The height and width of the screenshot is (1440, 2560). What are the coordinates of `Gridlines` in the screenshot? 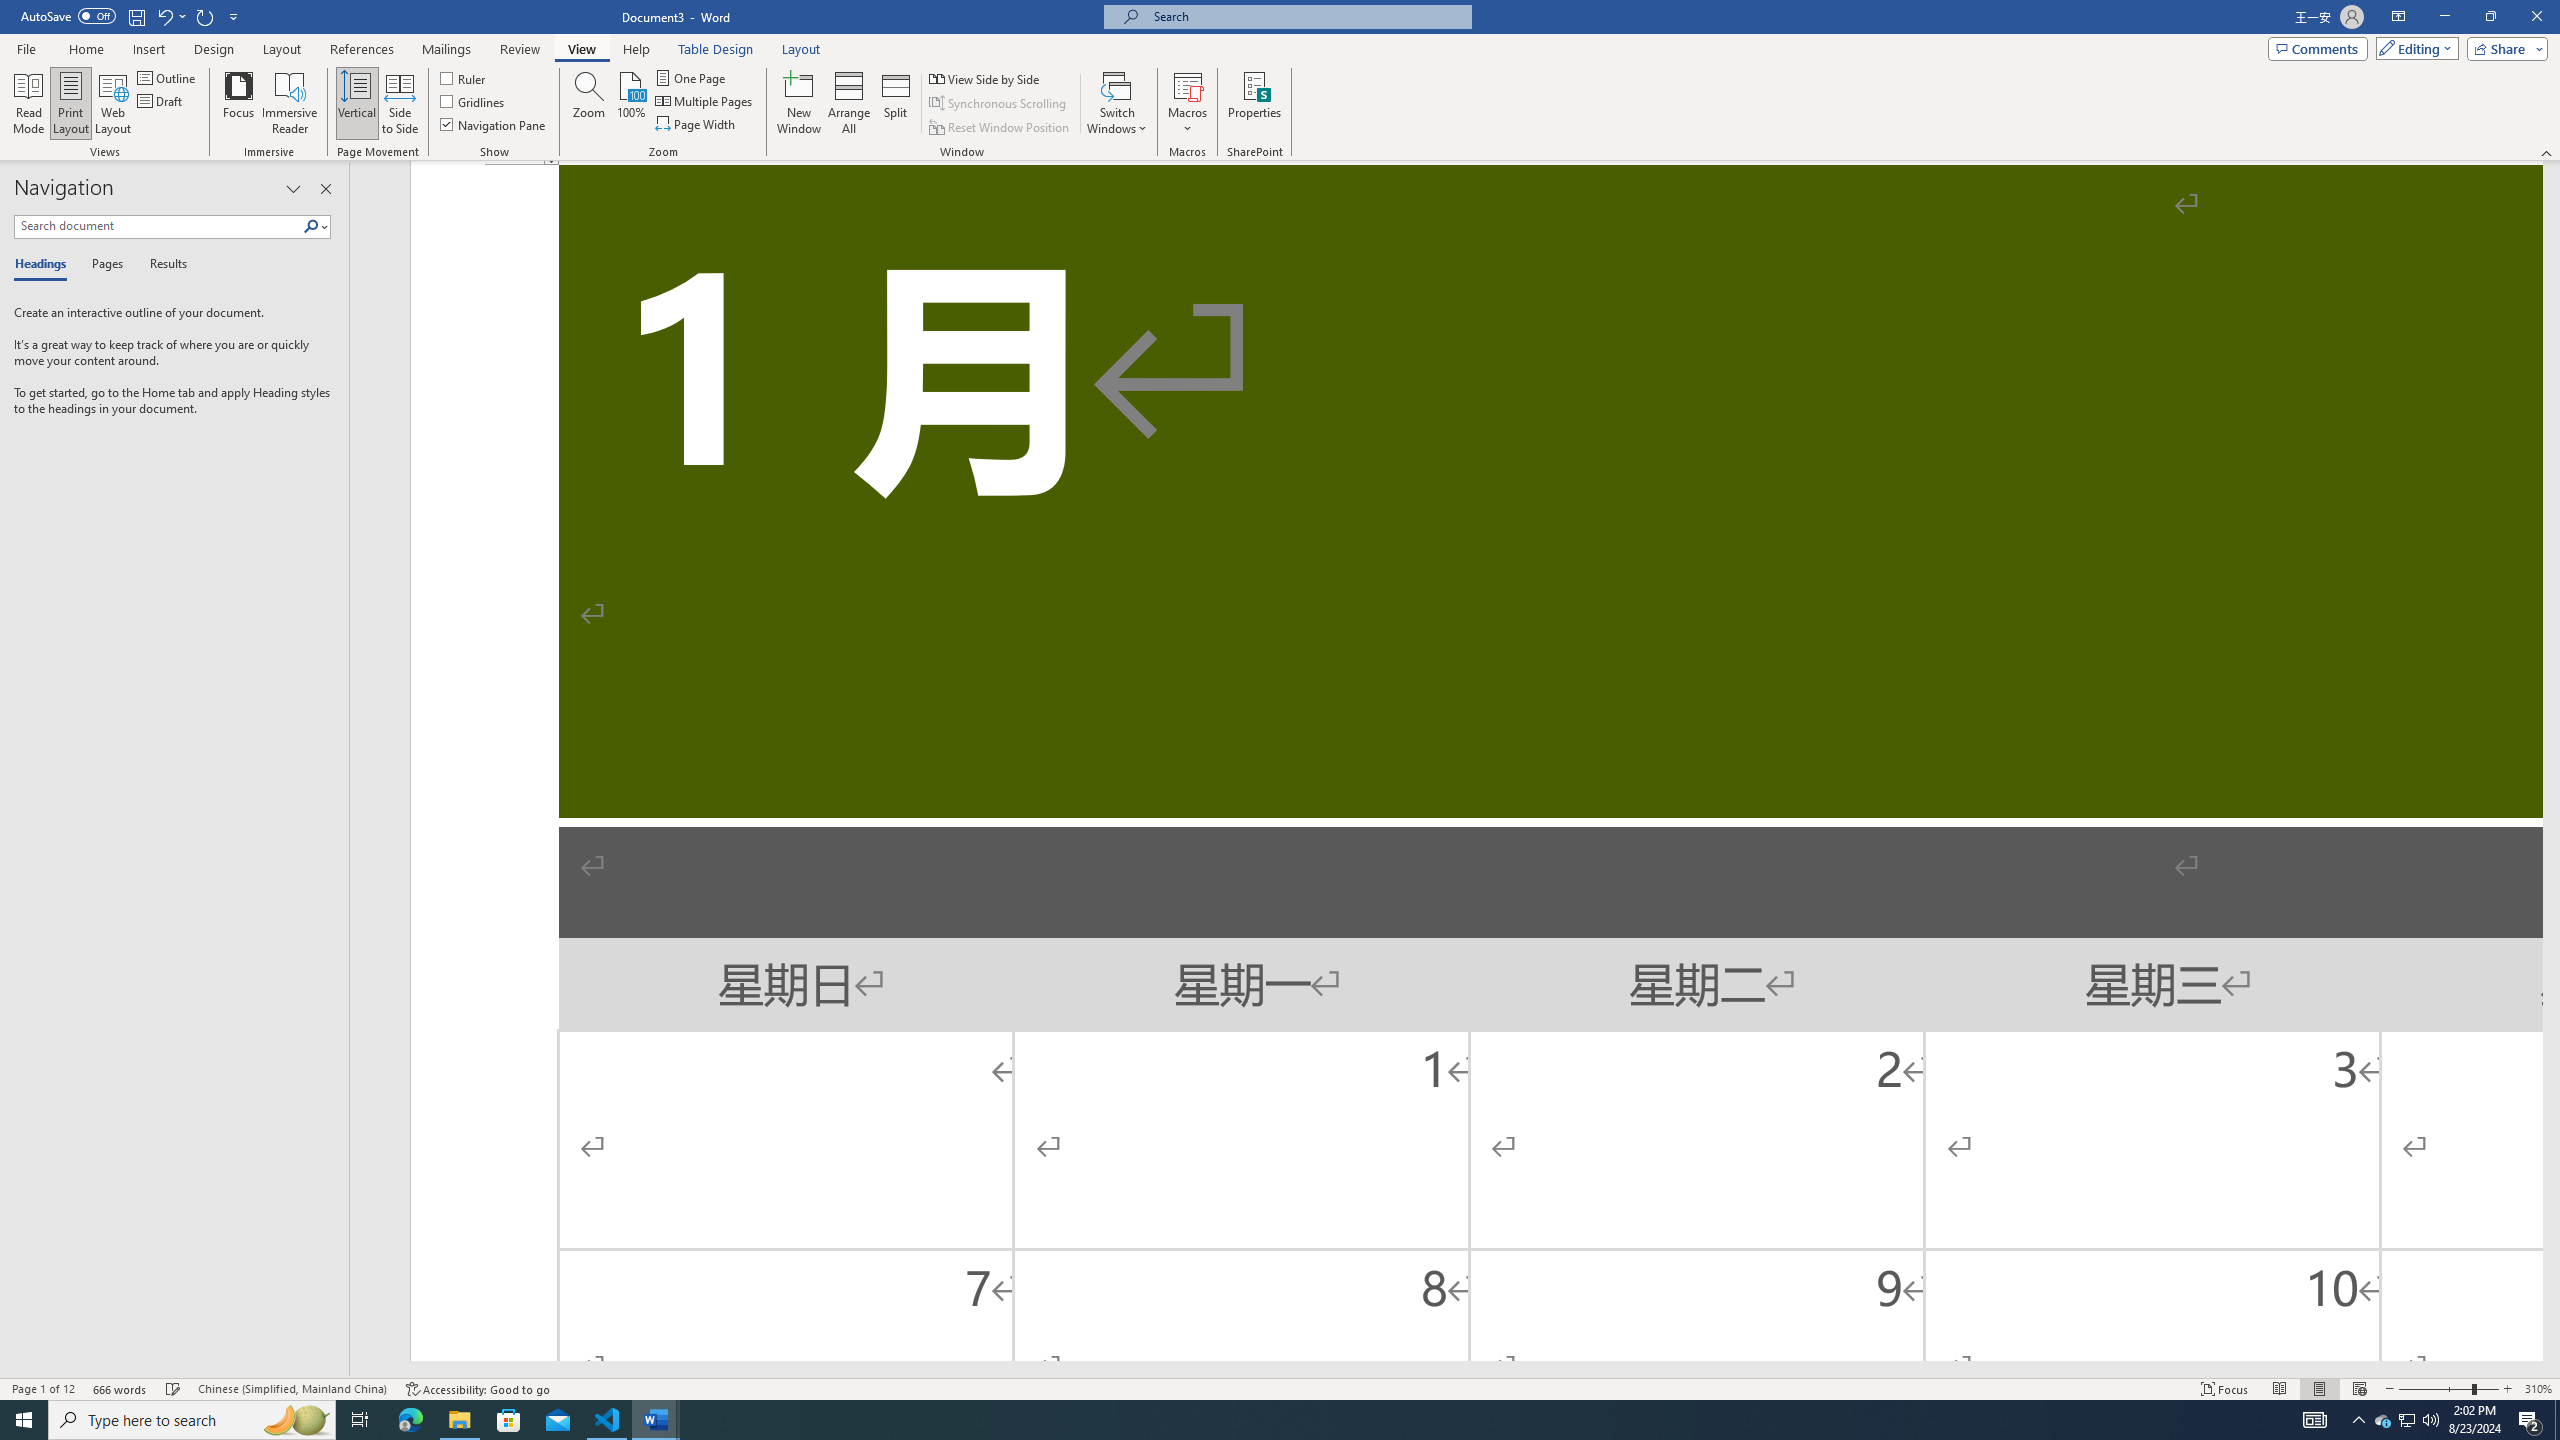 It's located at (474, 100).